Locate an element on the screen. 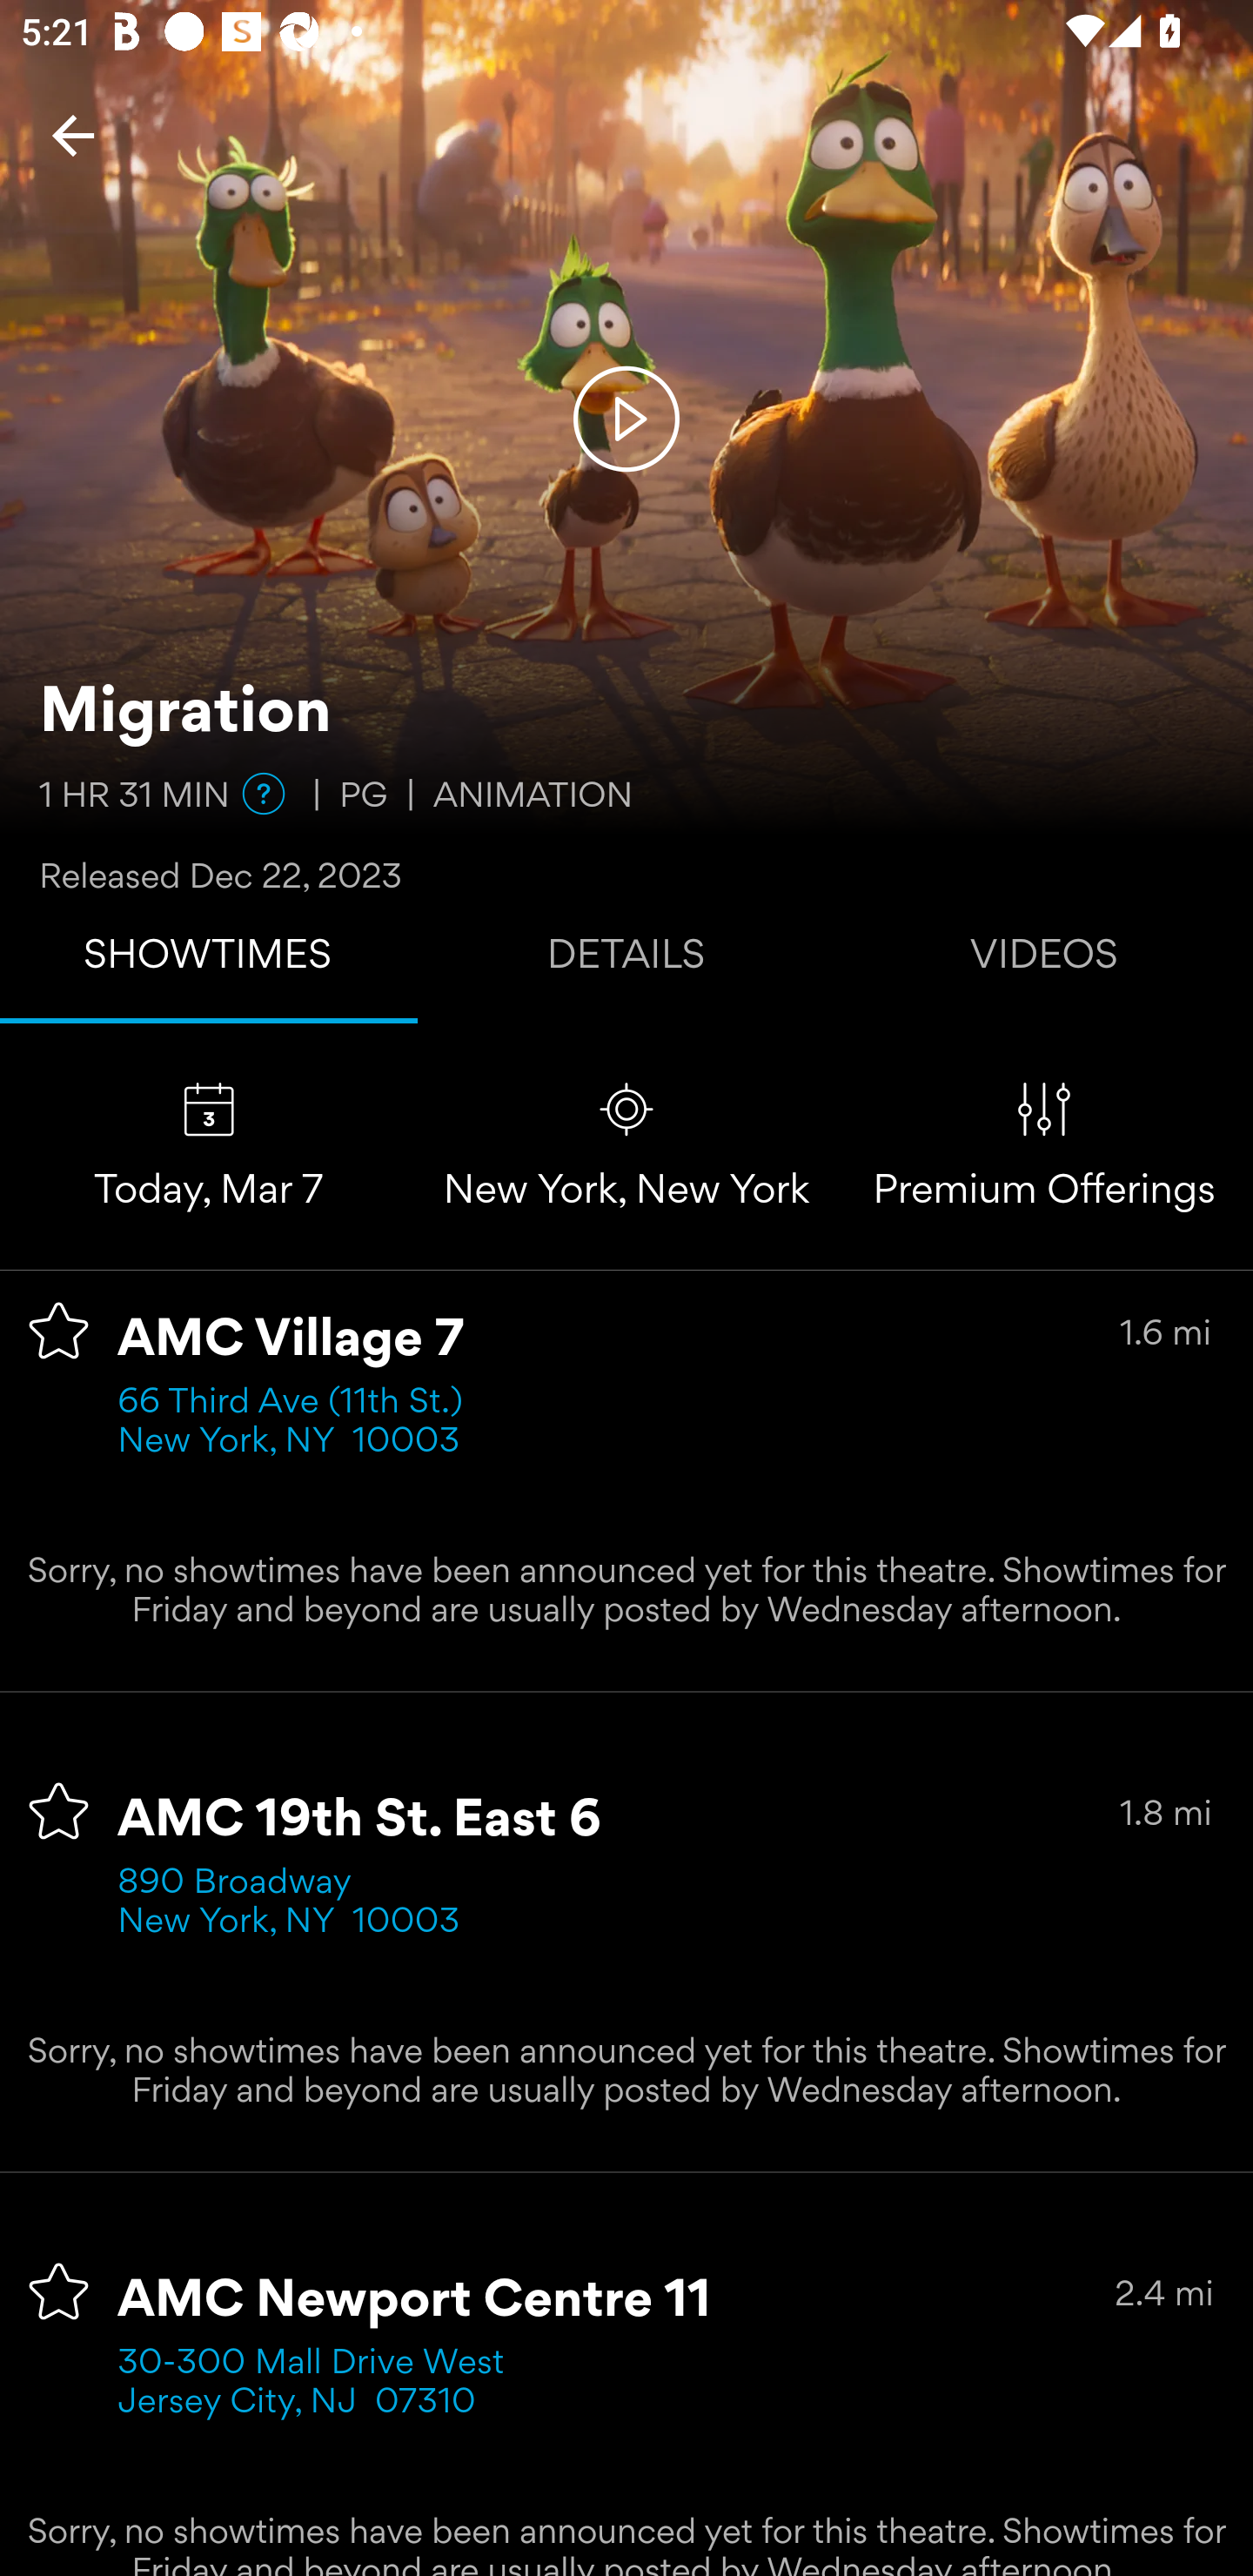 This screenshot has width=1253, height=2576. Help is located at coordinates (263, 794).